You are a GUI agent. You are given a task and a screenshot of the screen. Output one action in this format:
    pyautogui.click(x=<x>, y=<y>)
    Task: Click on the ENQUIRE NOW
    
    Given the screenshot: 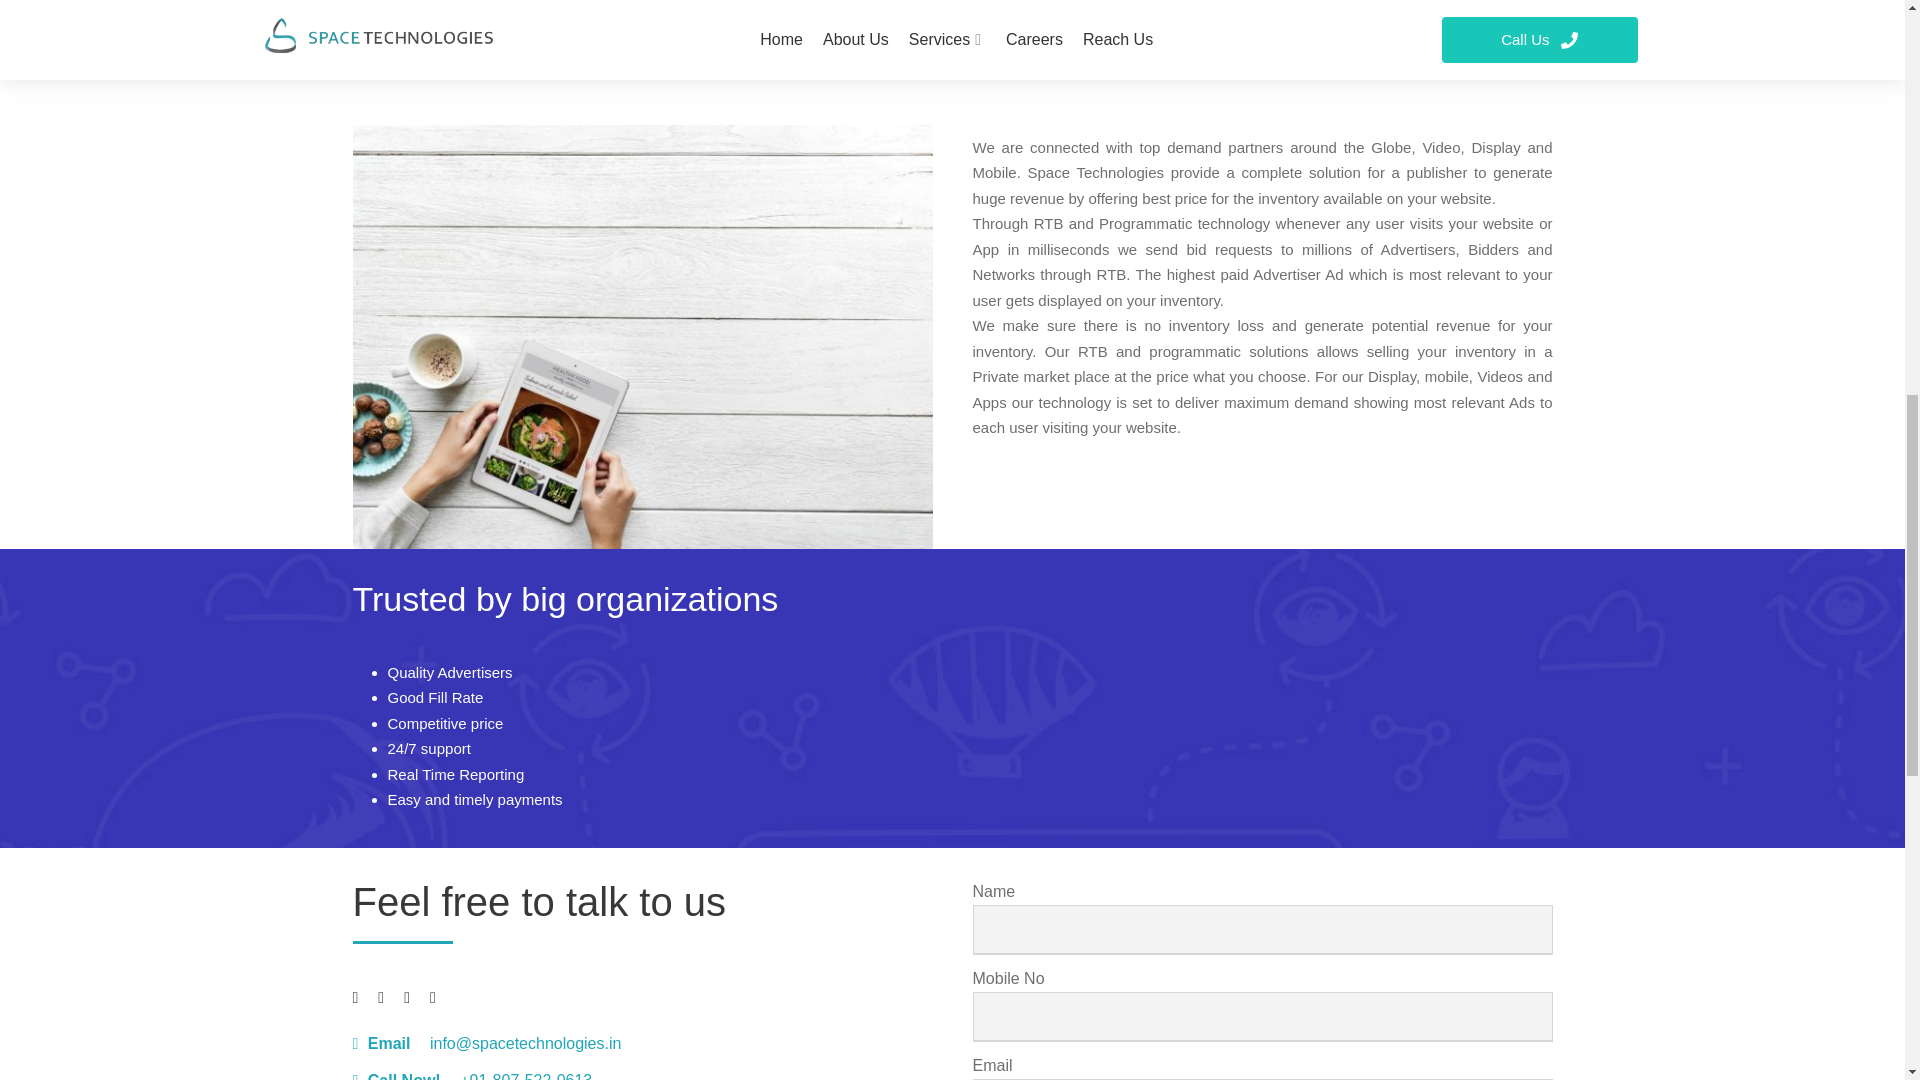 What is the action you would take?
    pyautogui.click(x=952, y=48)
    